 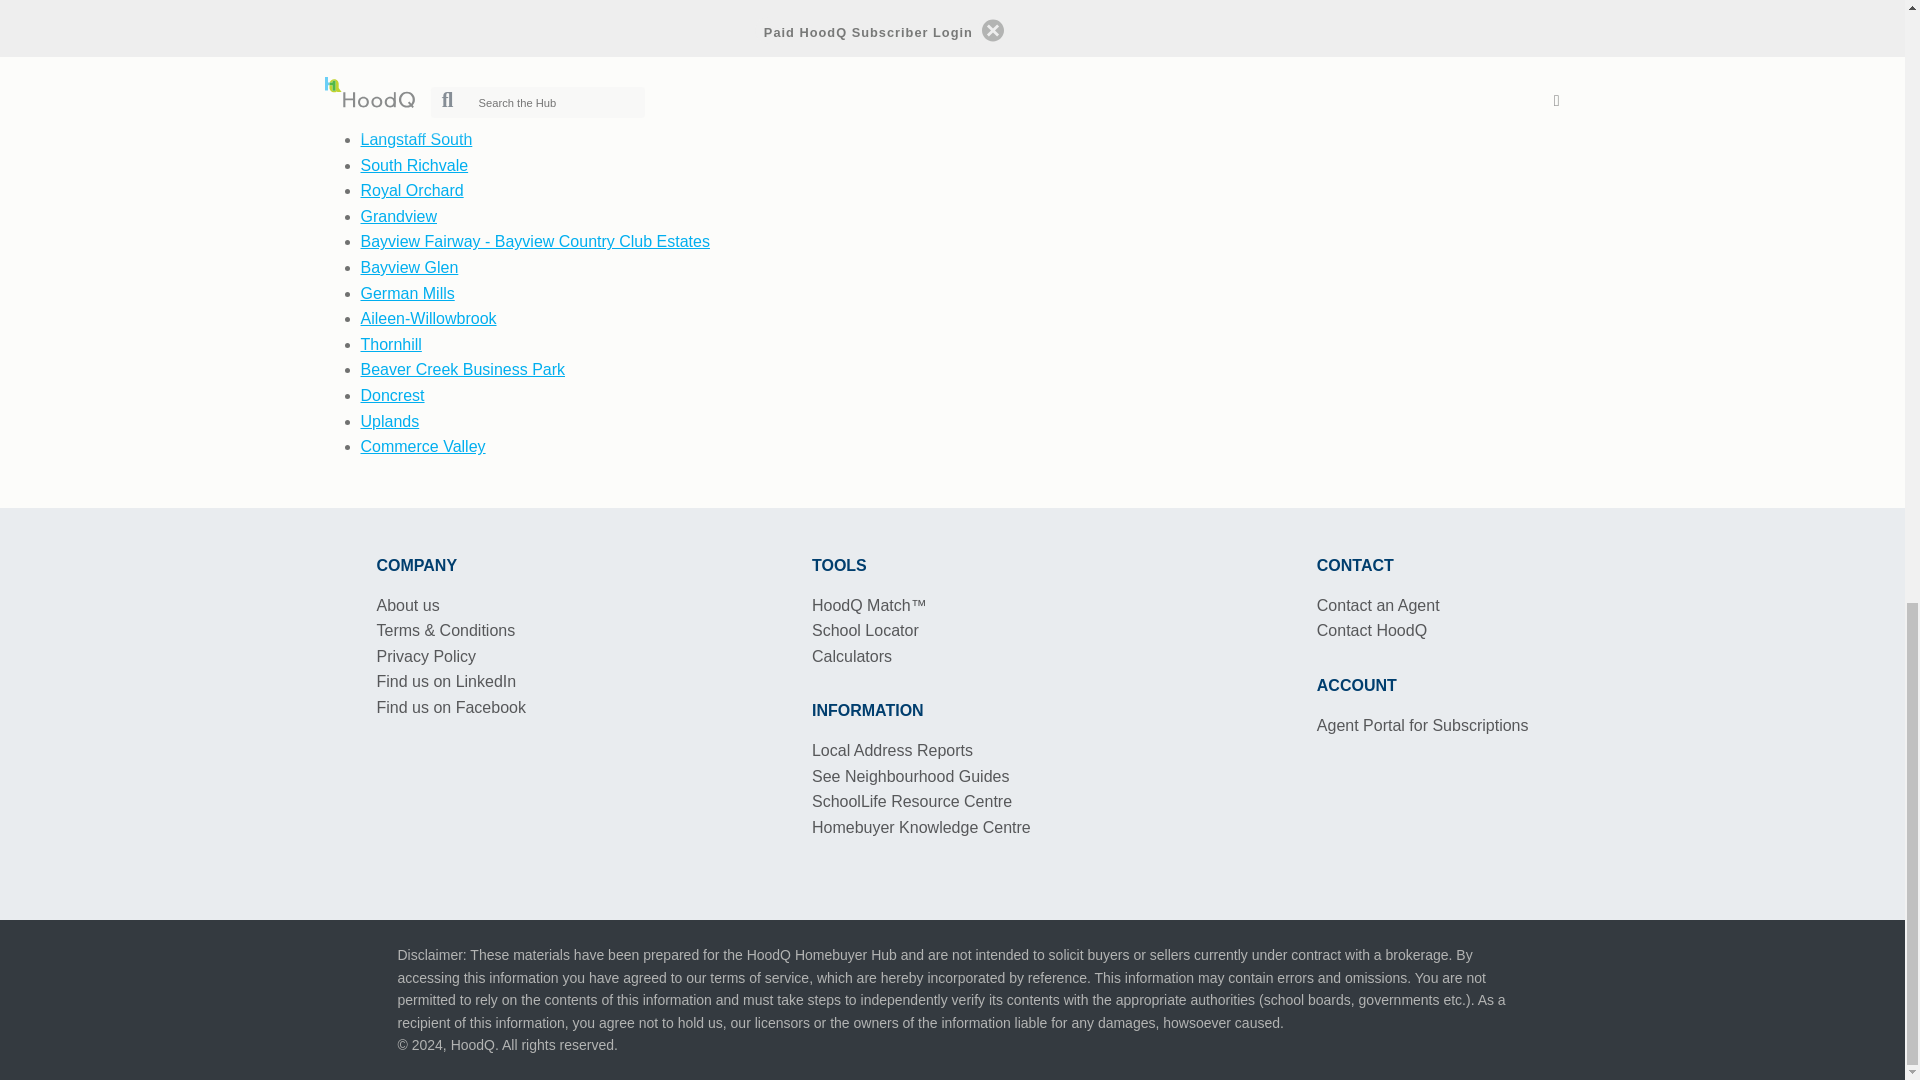 What do you see at coordinates (408, 606) in the screenshot?
I see `About us` at bounding box center [408, 606].